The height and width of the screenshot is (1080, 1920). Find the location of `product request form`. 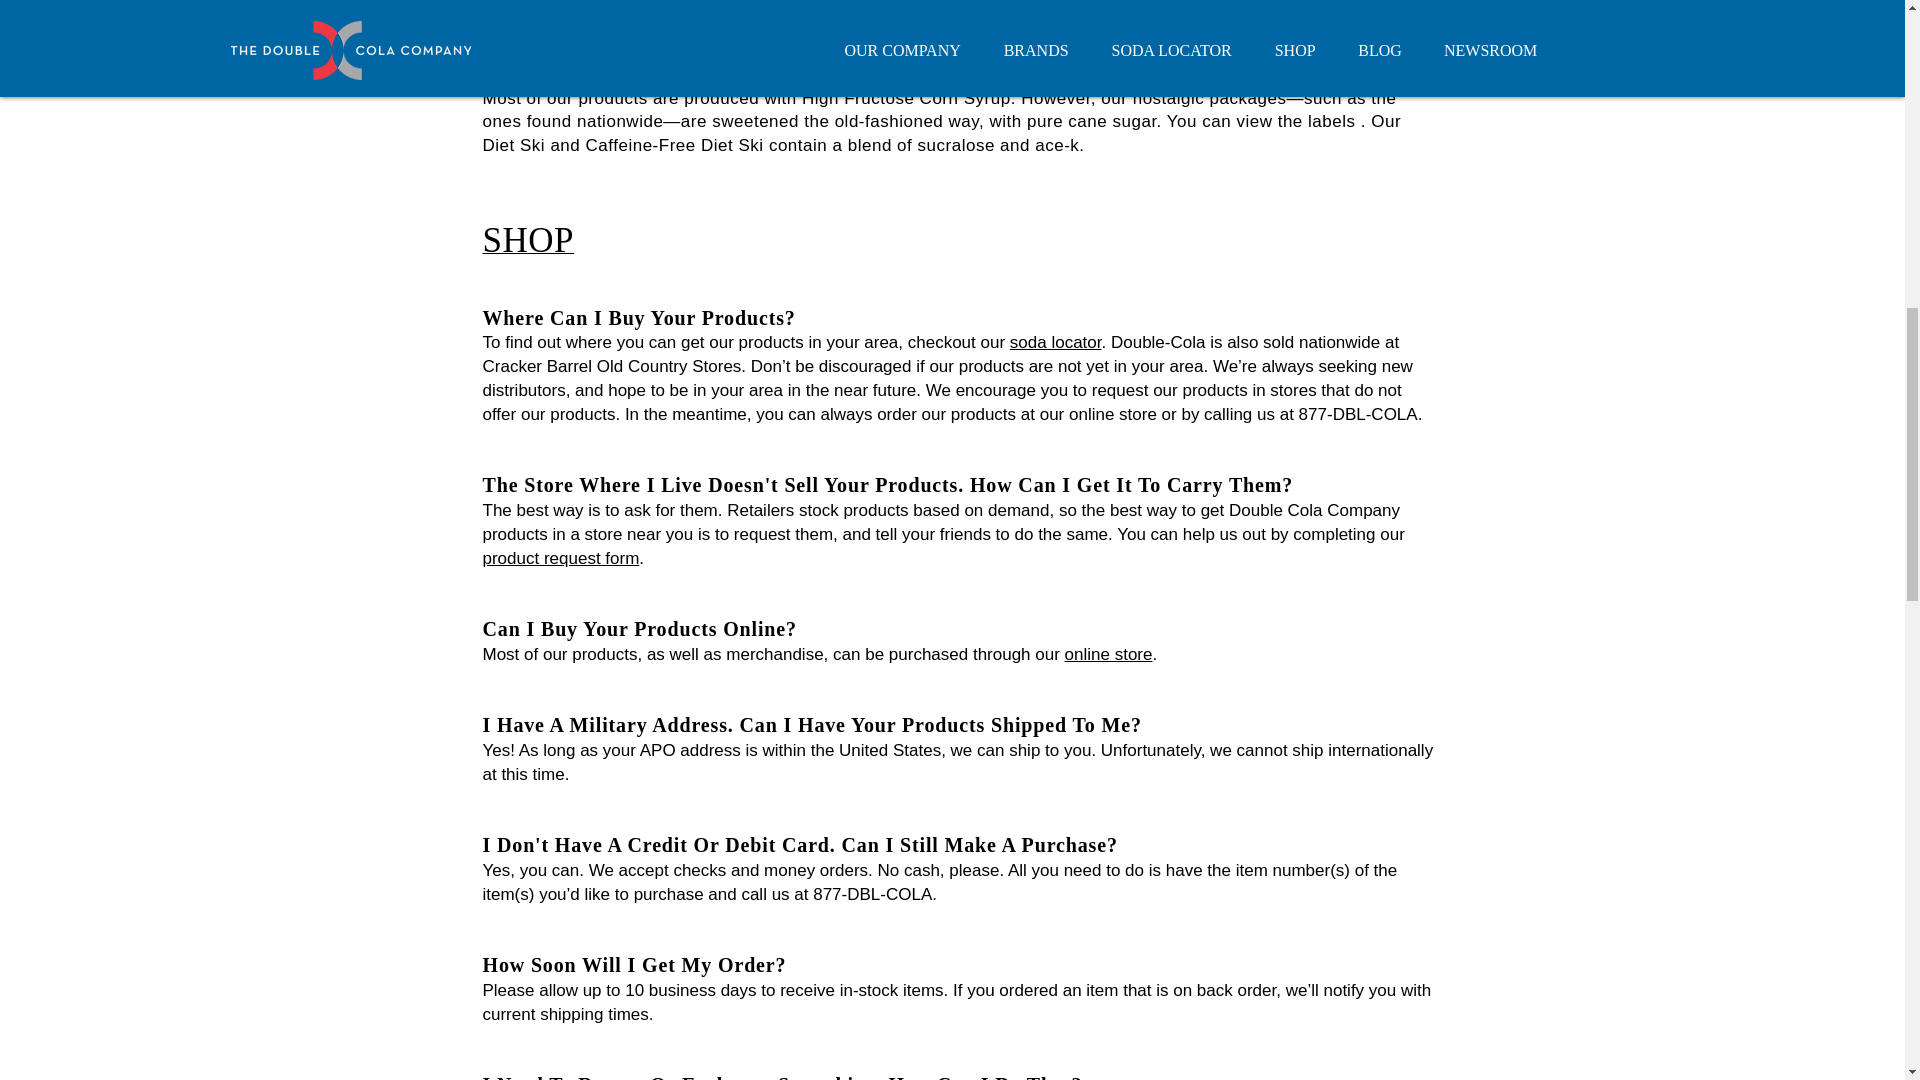

product request form is located at coordinates (560, 558).